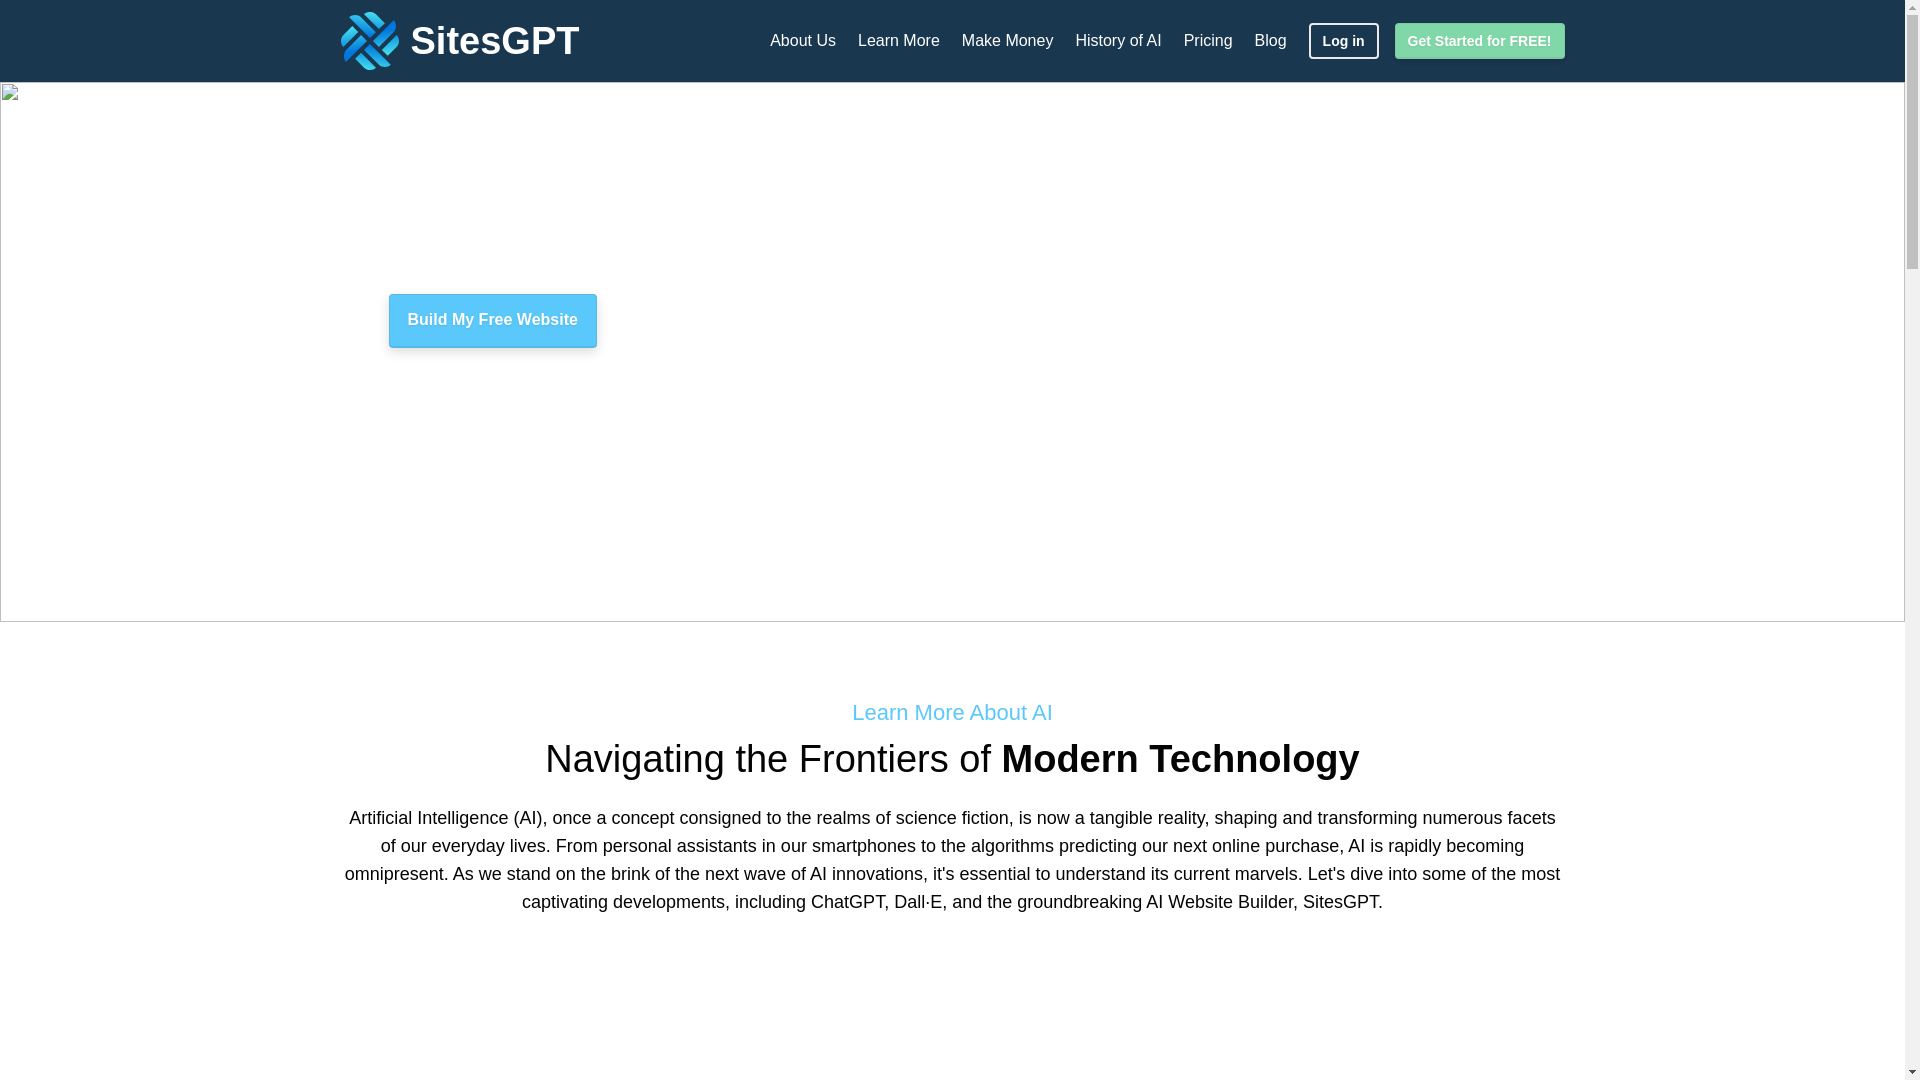 The height and width of the screenshot is (1080, 1920). I want to click on Get Started for FREE!, so click(1480, 40).